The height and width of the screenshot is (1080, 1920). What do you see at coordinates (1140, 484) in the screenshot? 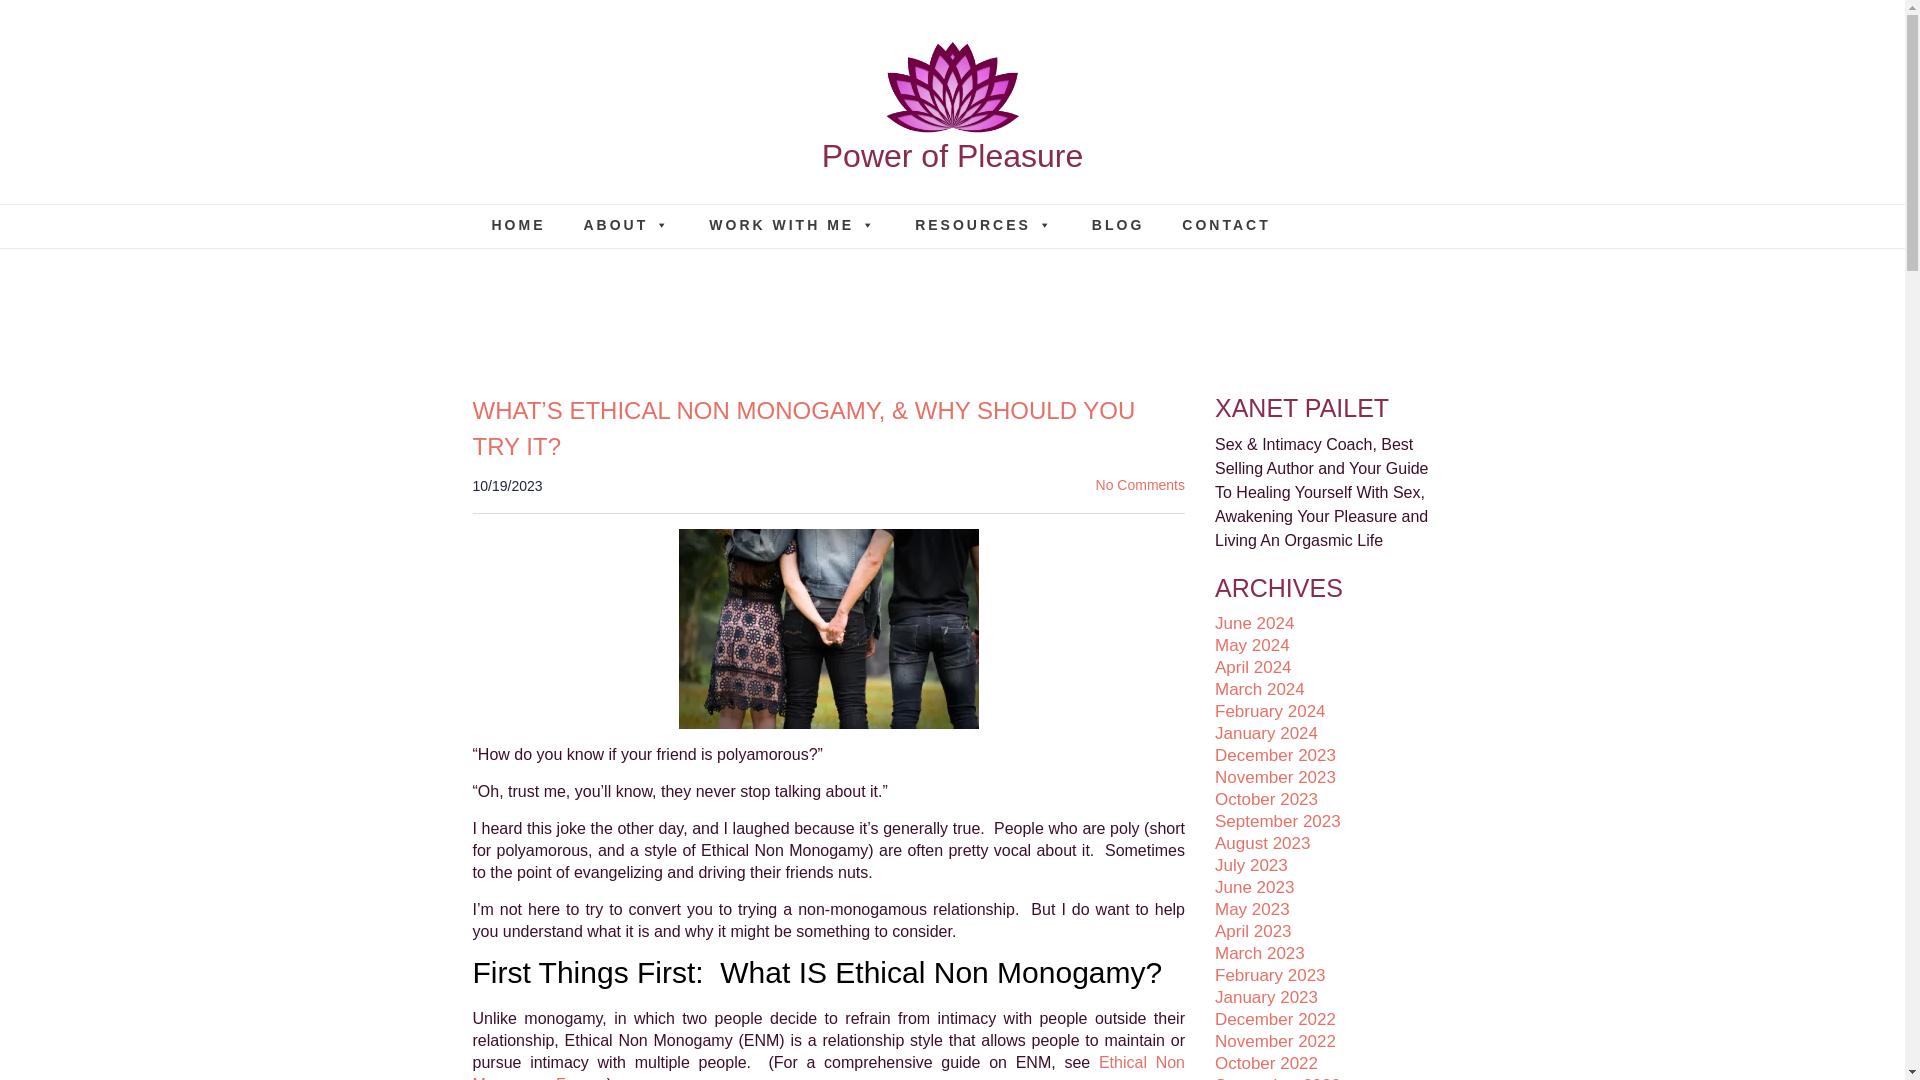
I see `No Comments` at bounding box center [1140, 484].